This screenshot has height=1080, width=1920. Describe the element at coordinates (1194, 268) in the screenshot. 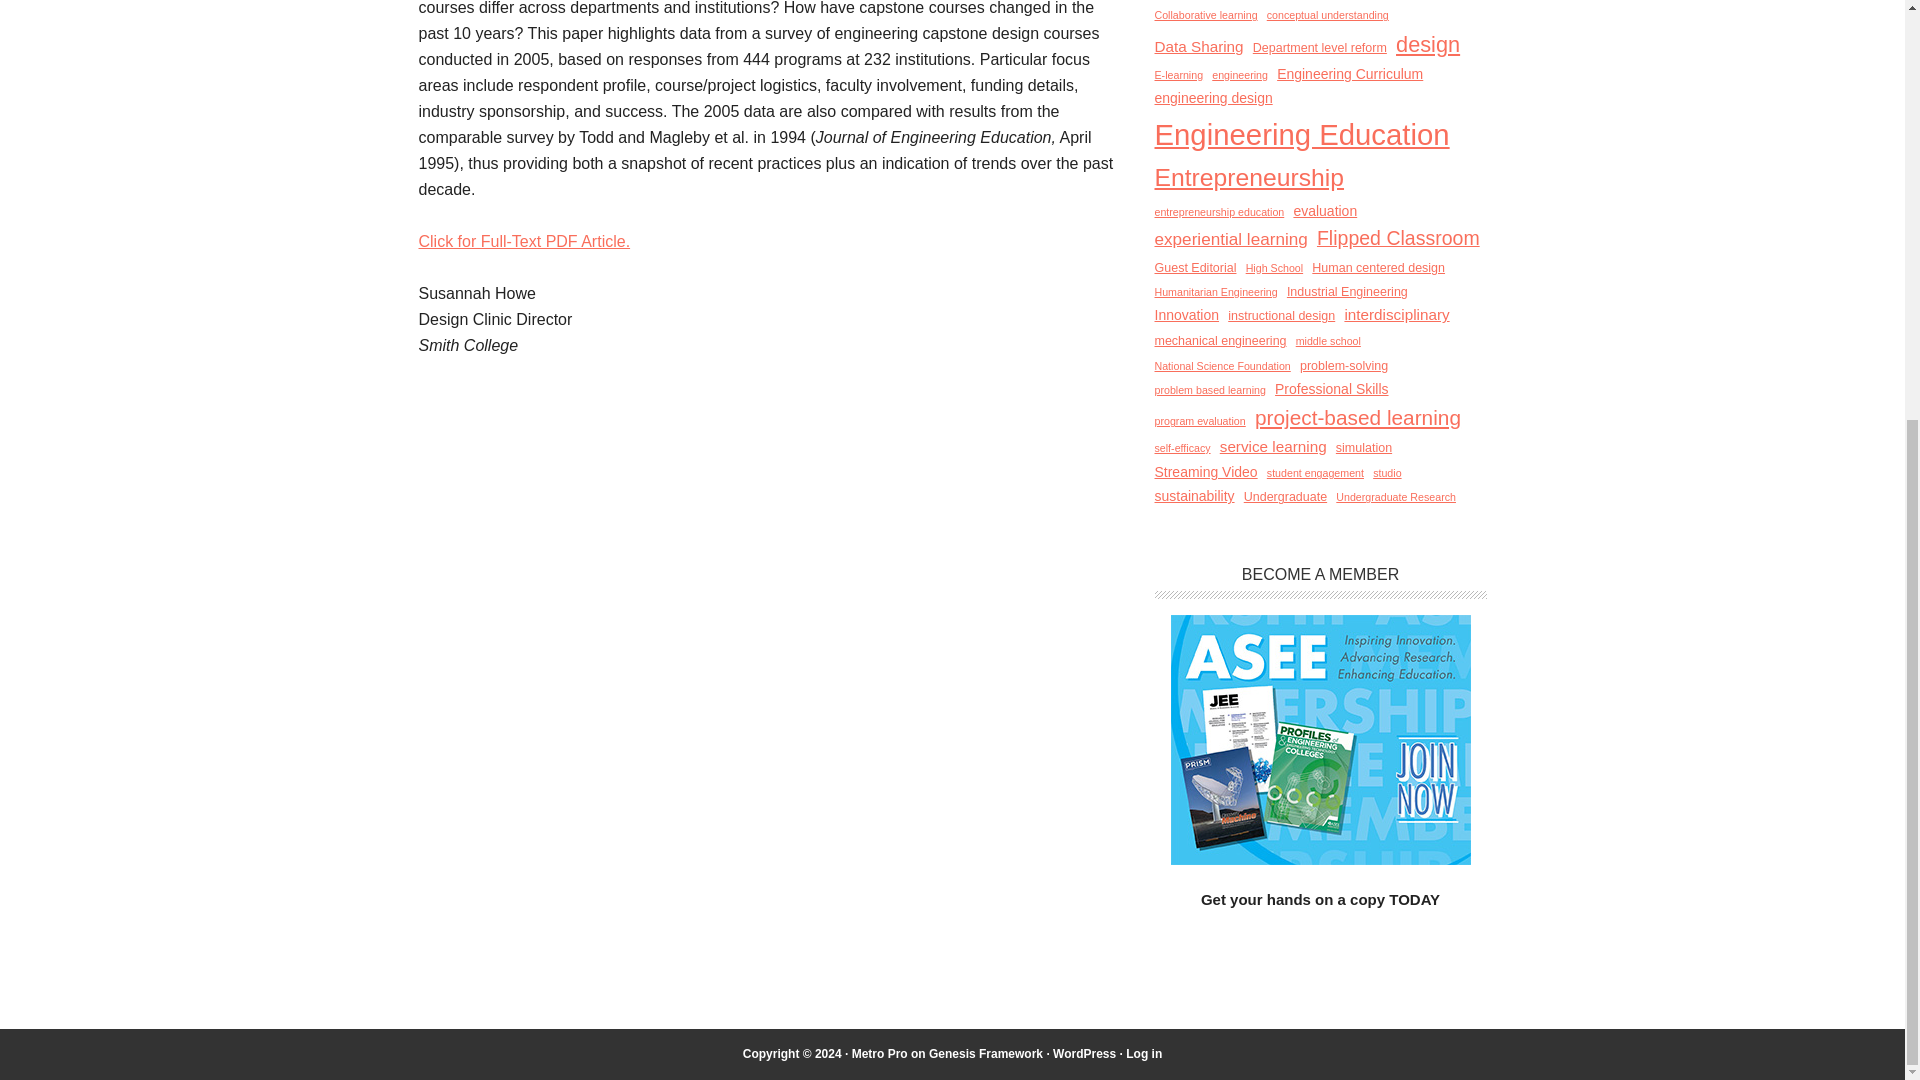

I see `Guest Editorial` at that location.